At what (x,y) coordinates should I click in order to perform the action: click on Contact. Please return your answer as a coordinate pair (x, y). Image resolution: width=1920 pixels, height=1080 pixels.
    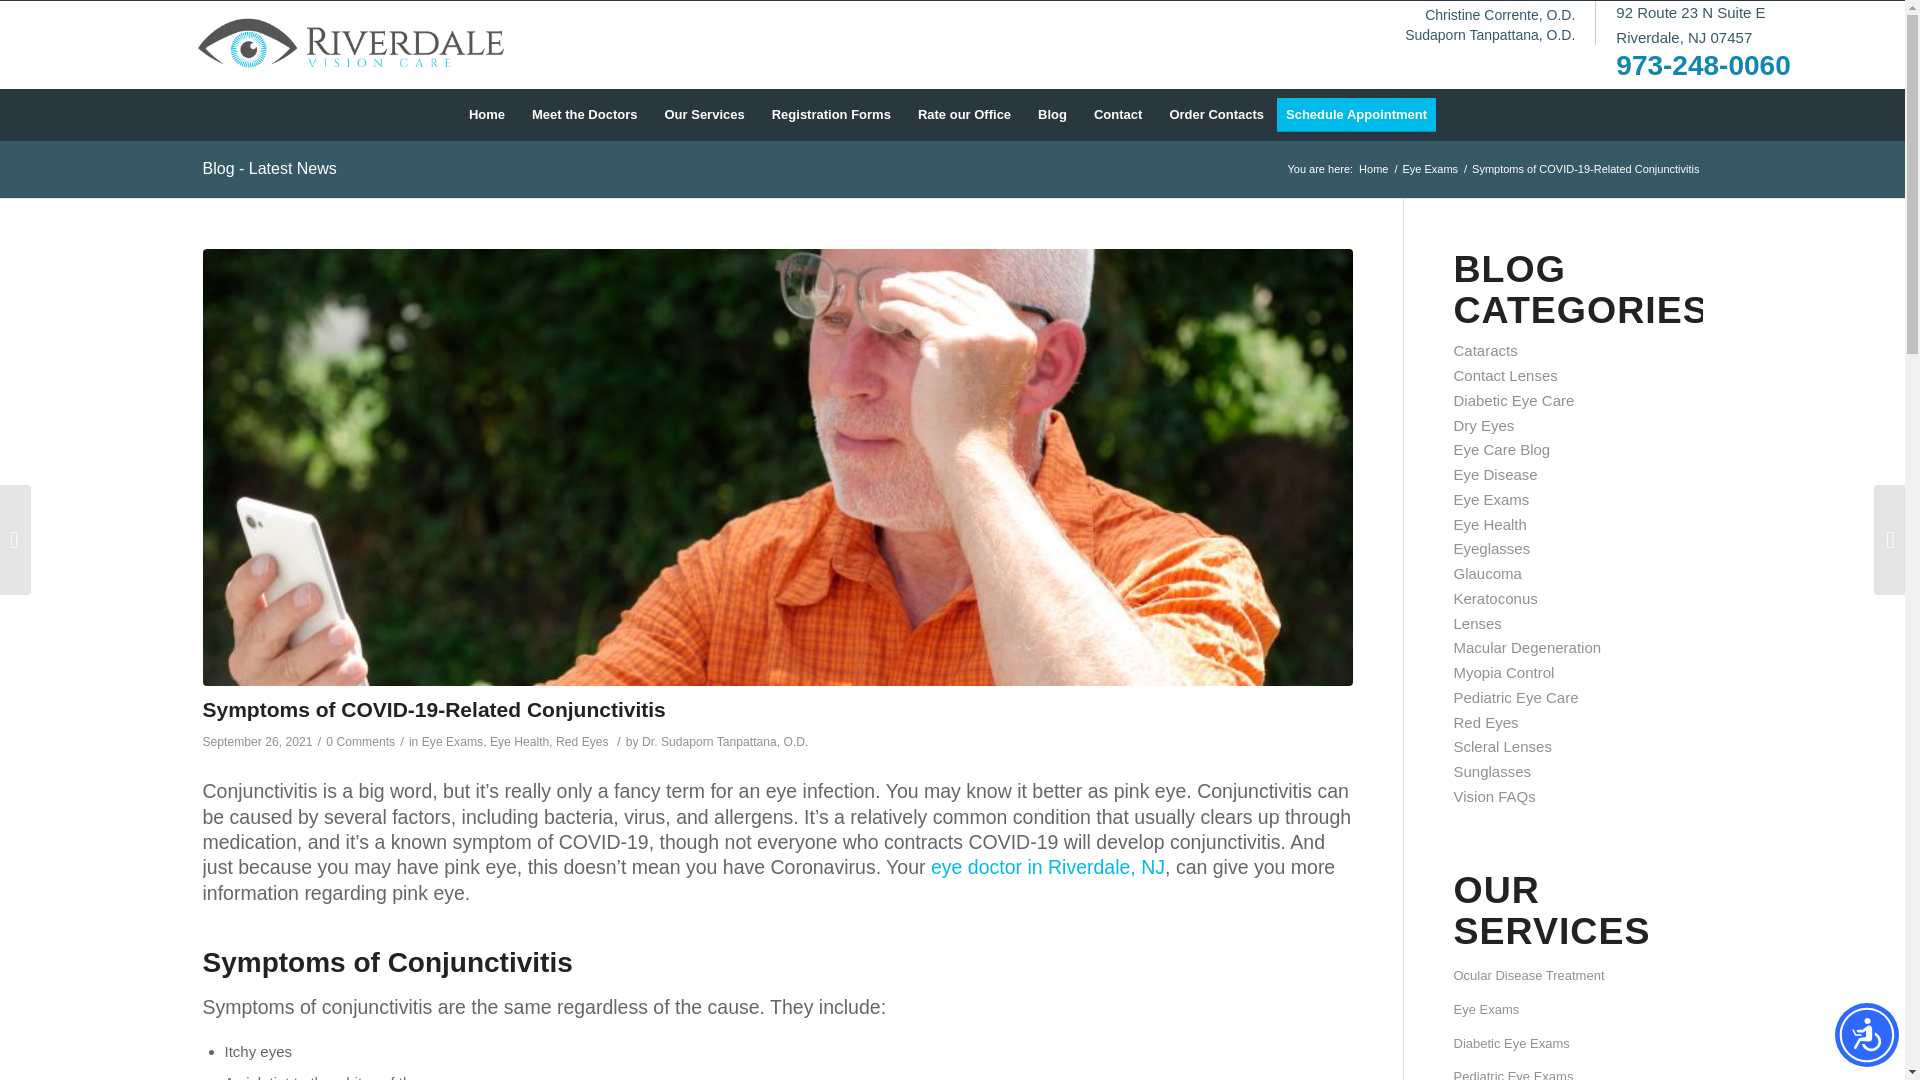
    Looking at the image, I should click on (1117, 114).